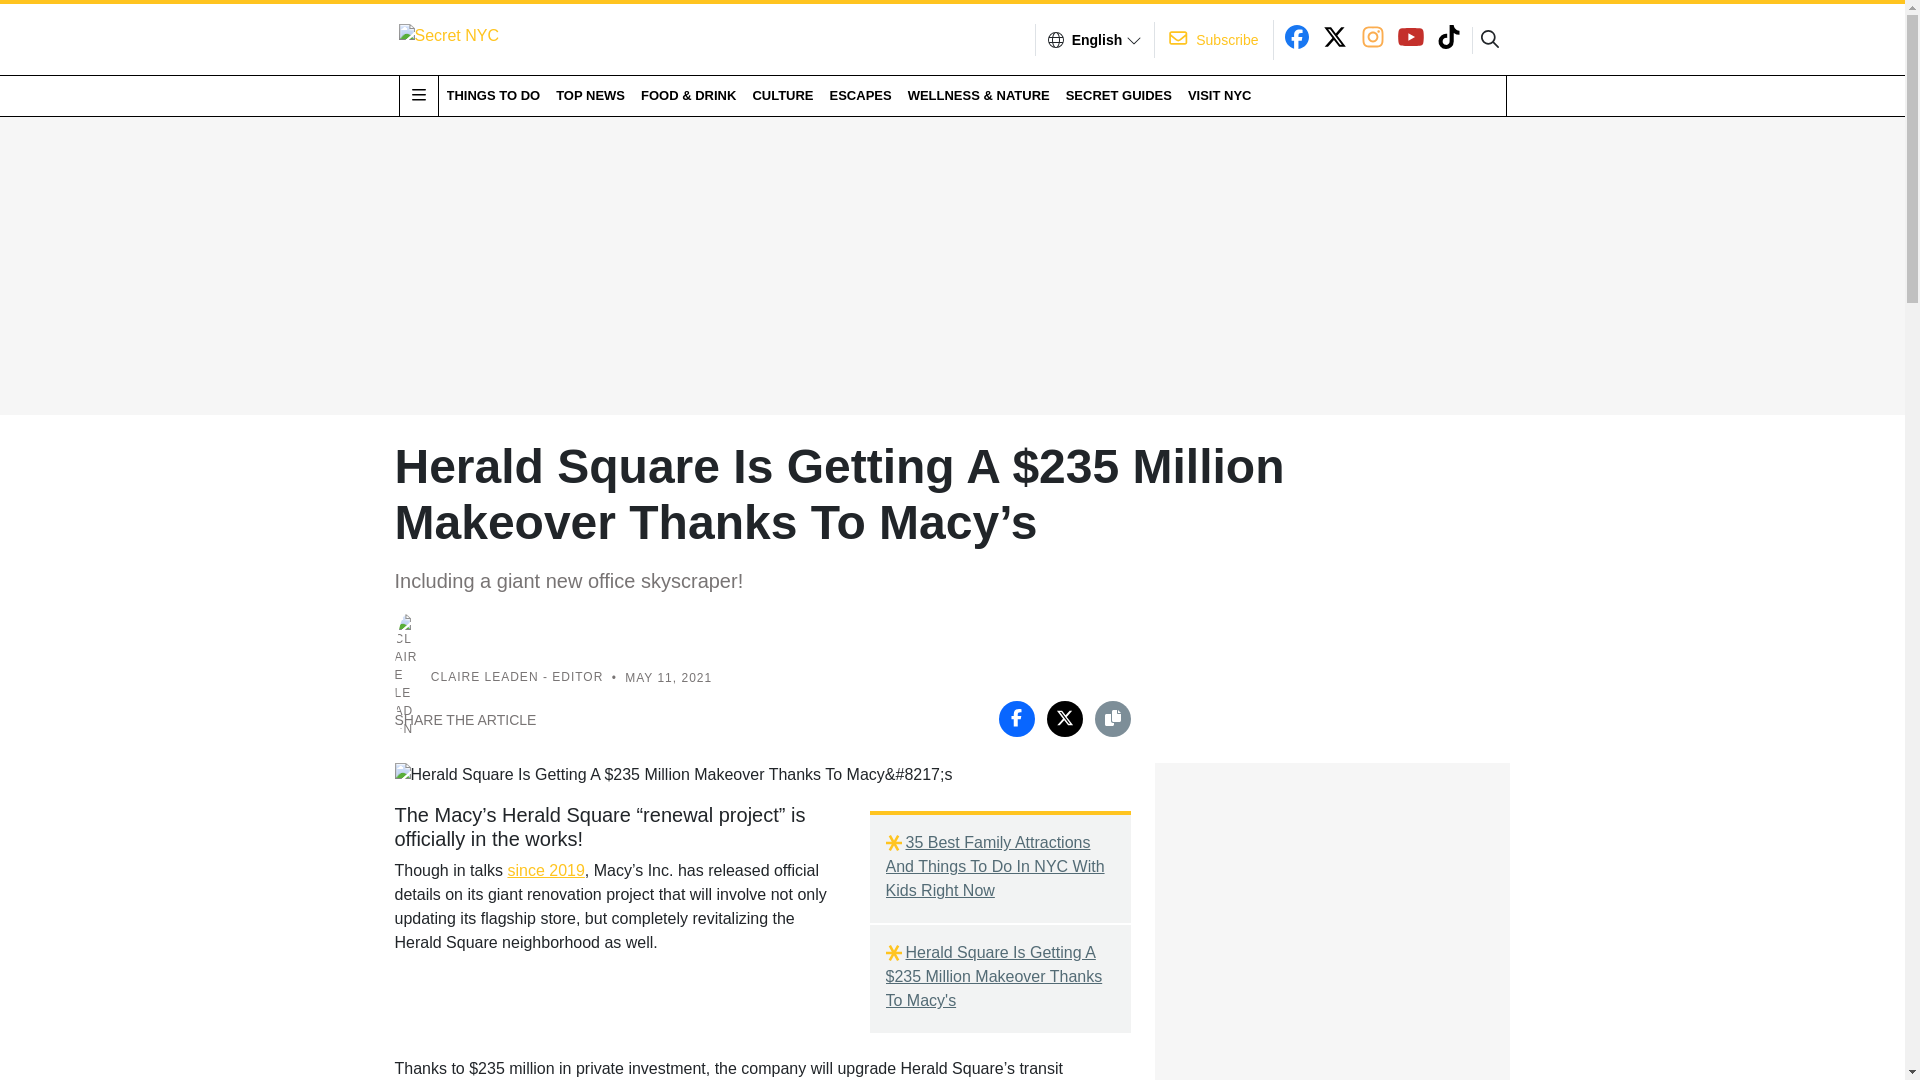 The image size is (1920, 1080). What do you see at coordinates (1097, 40) in the screenshot?
I see `English` at bounding box center [1097, 40].